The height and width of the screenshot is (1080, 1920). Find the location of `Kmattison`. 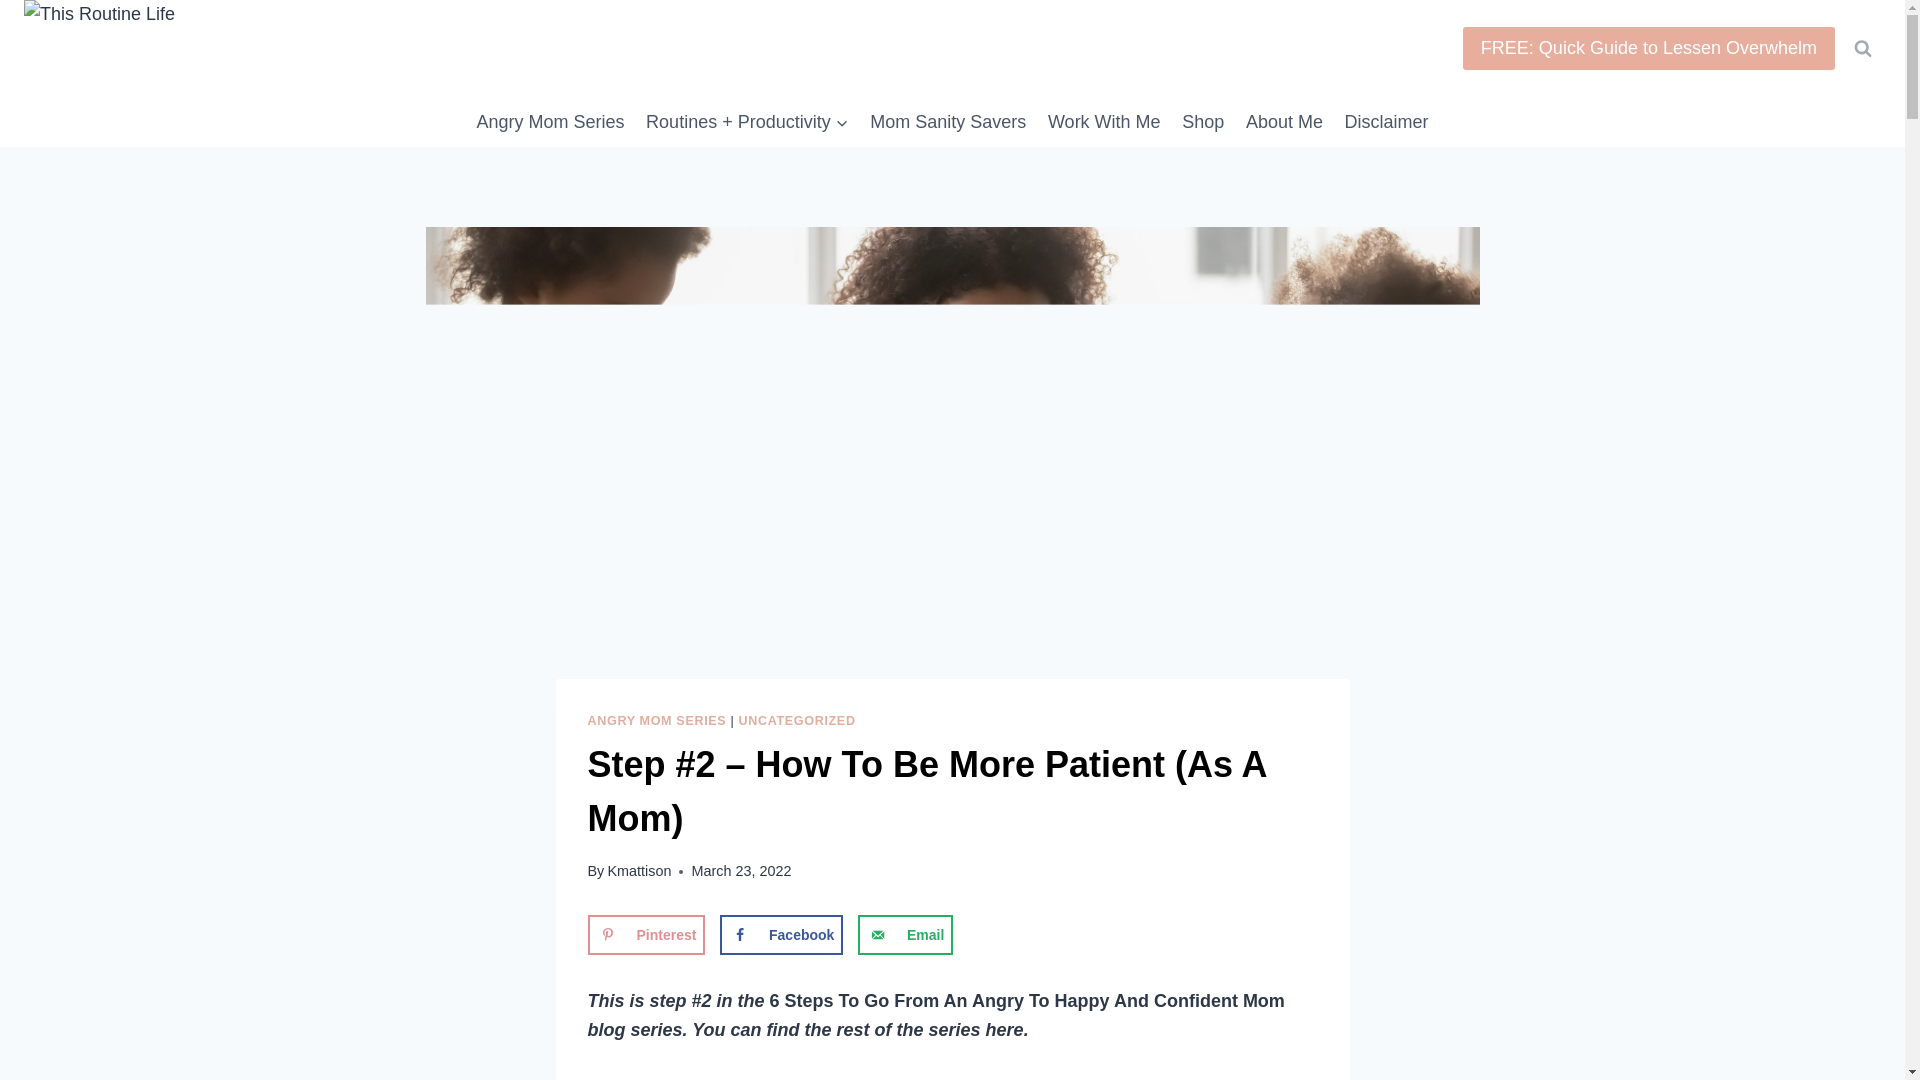

Kmattison is located at coordinates (638, 870).